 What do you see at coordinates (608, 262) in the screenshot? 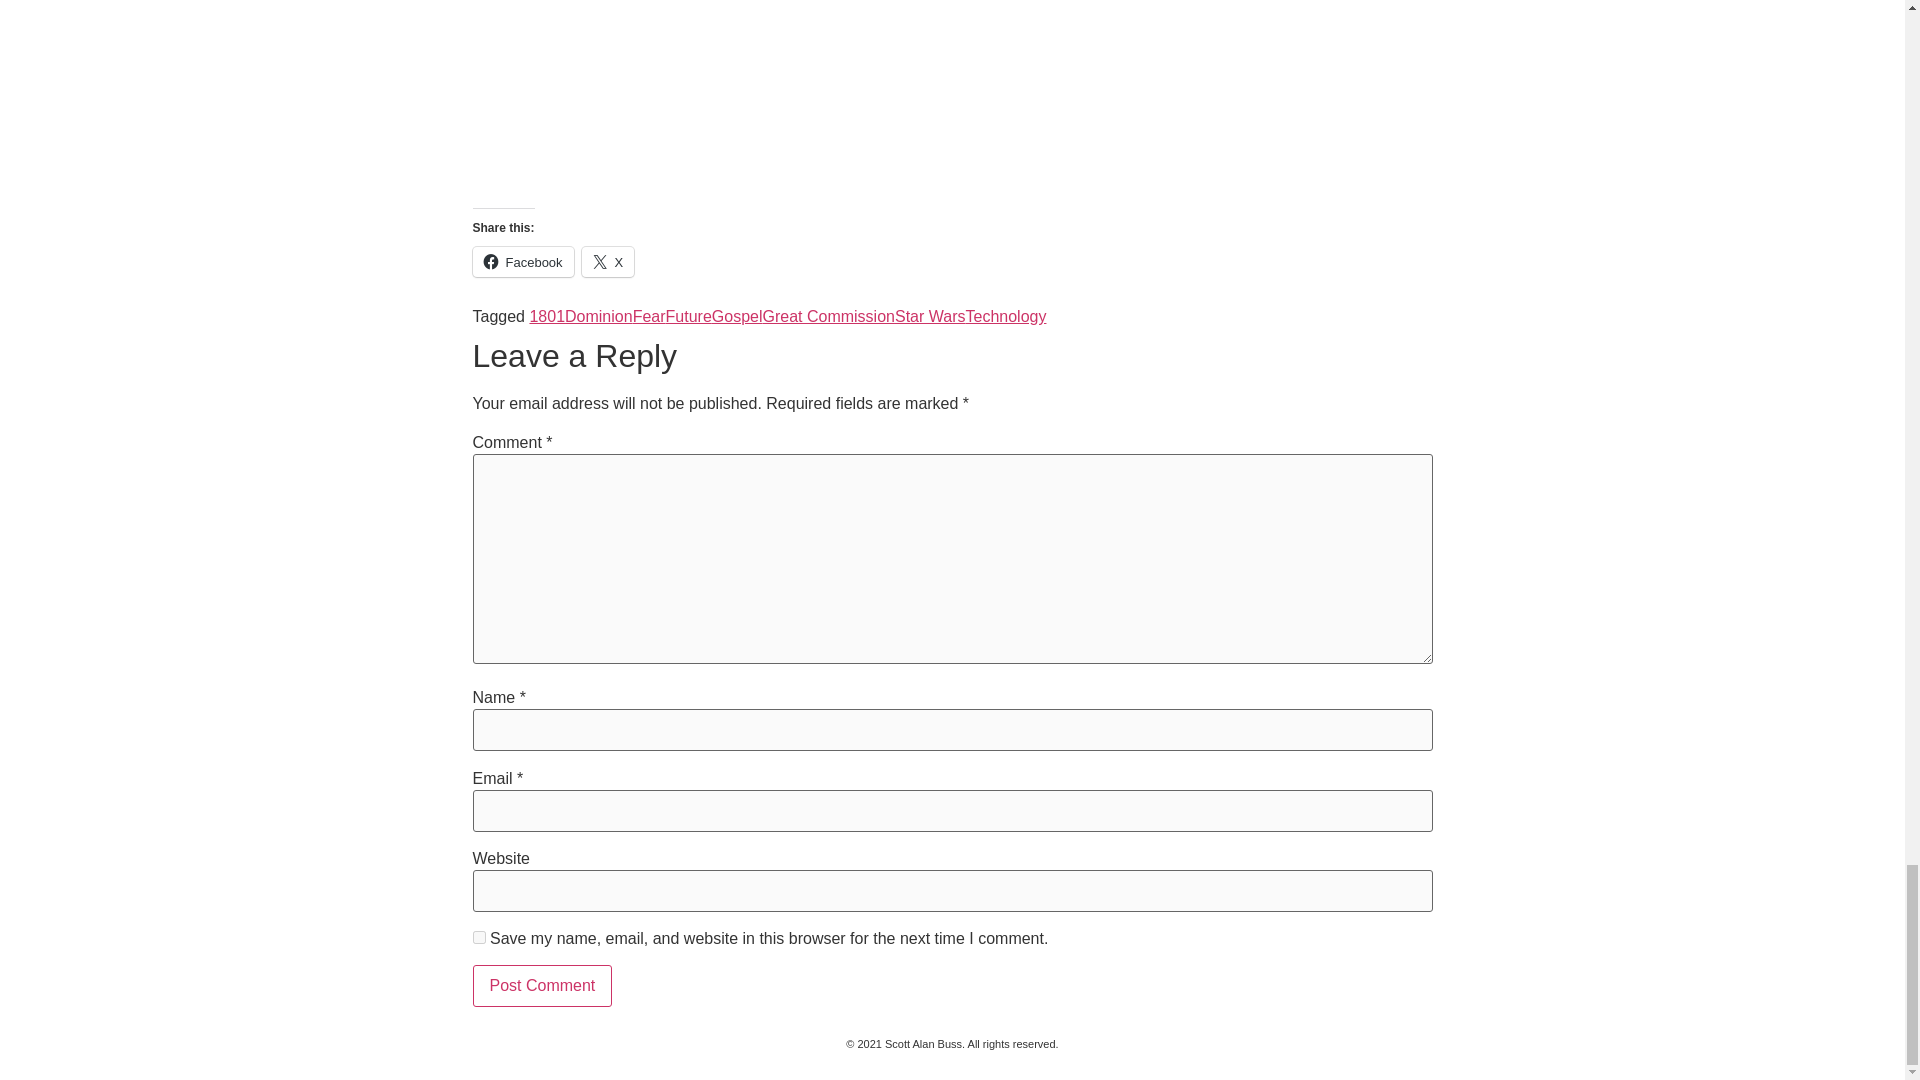
I see `Click to share on X` at bounding box center [608, 262].